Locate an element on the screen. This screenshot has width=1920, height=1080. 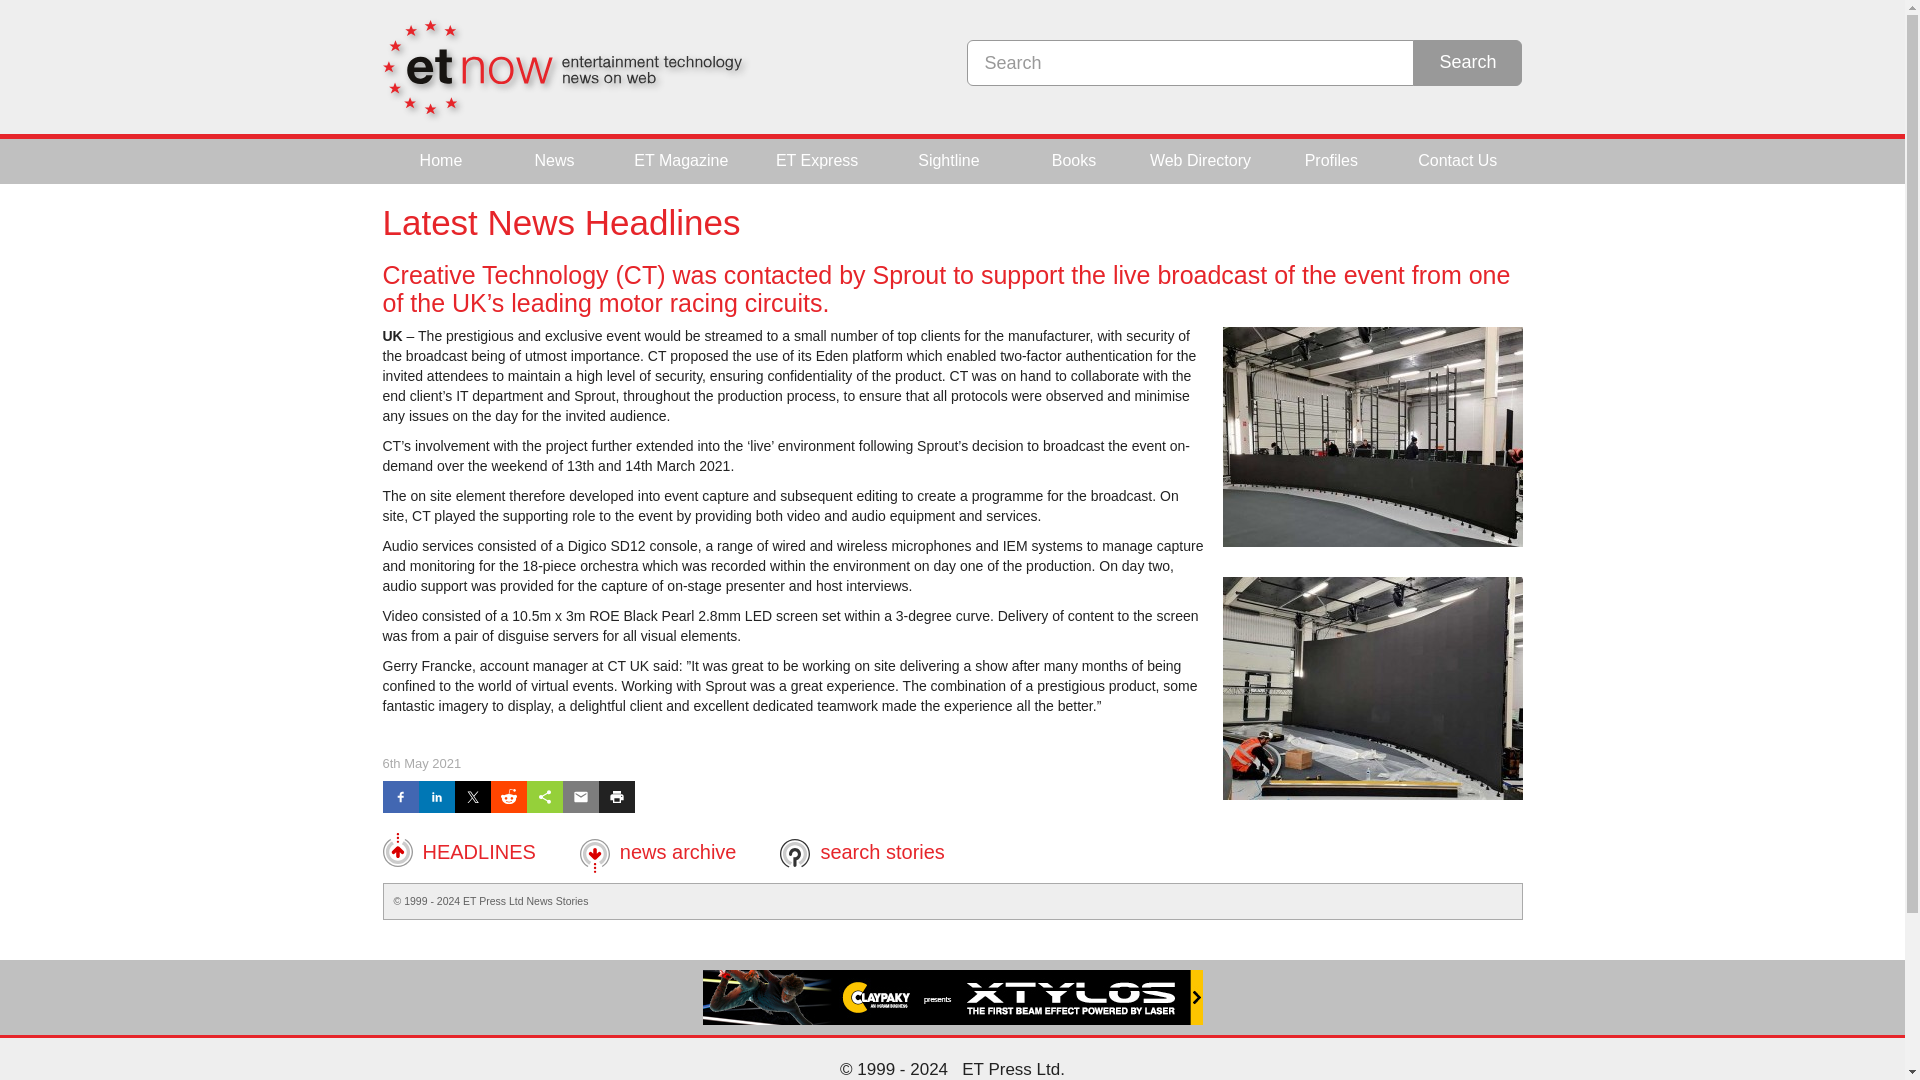
Contact Us is located at coordinates (1456, 161).